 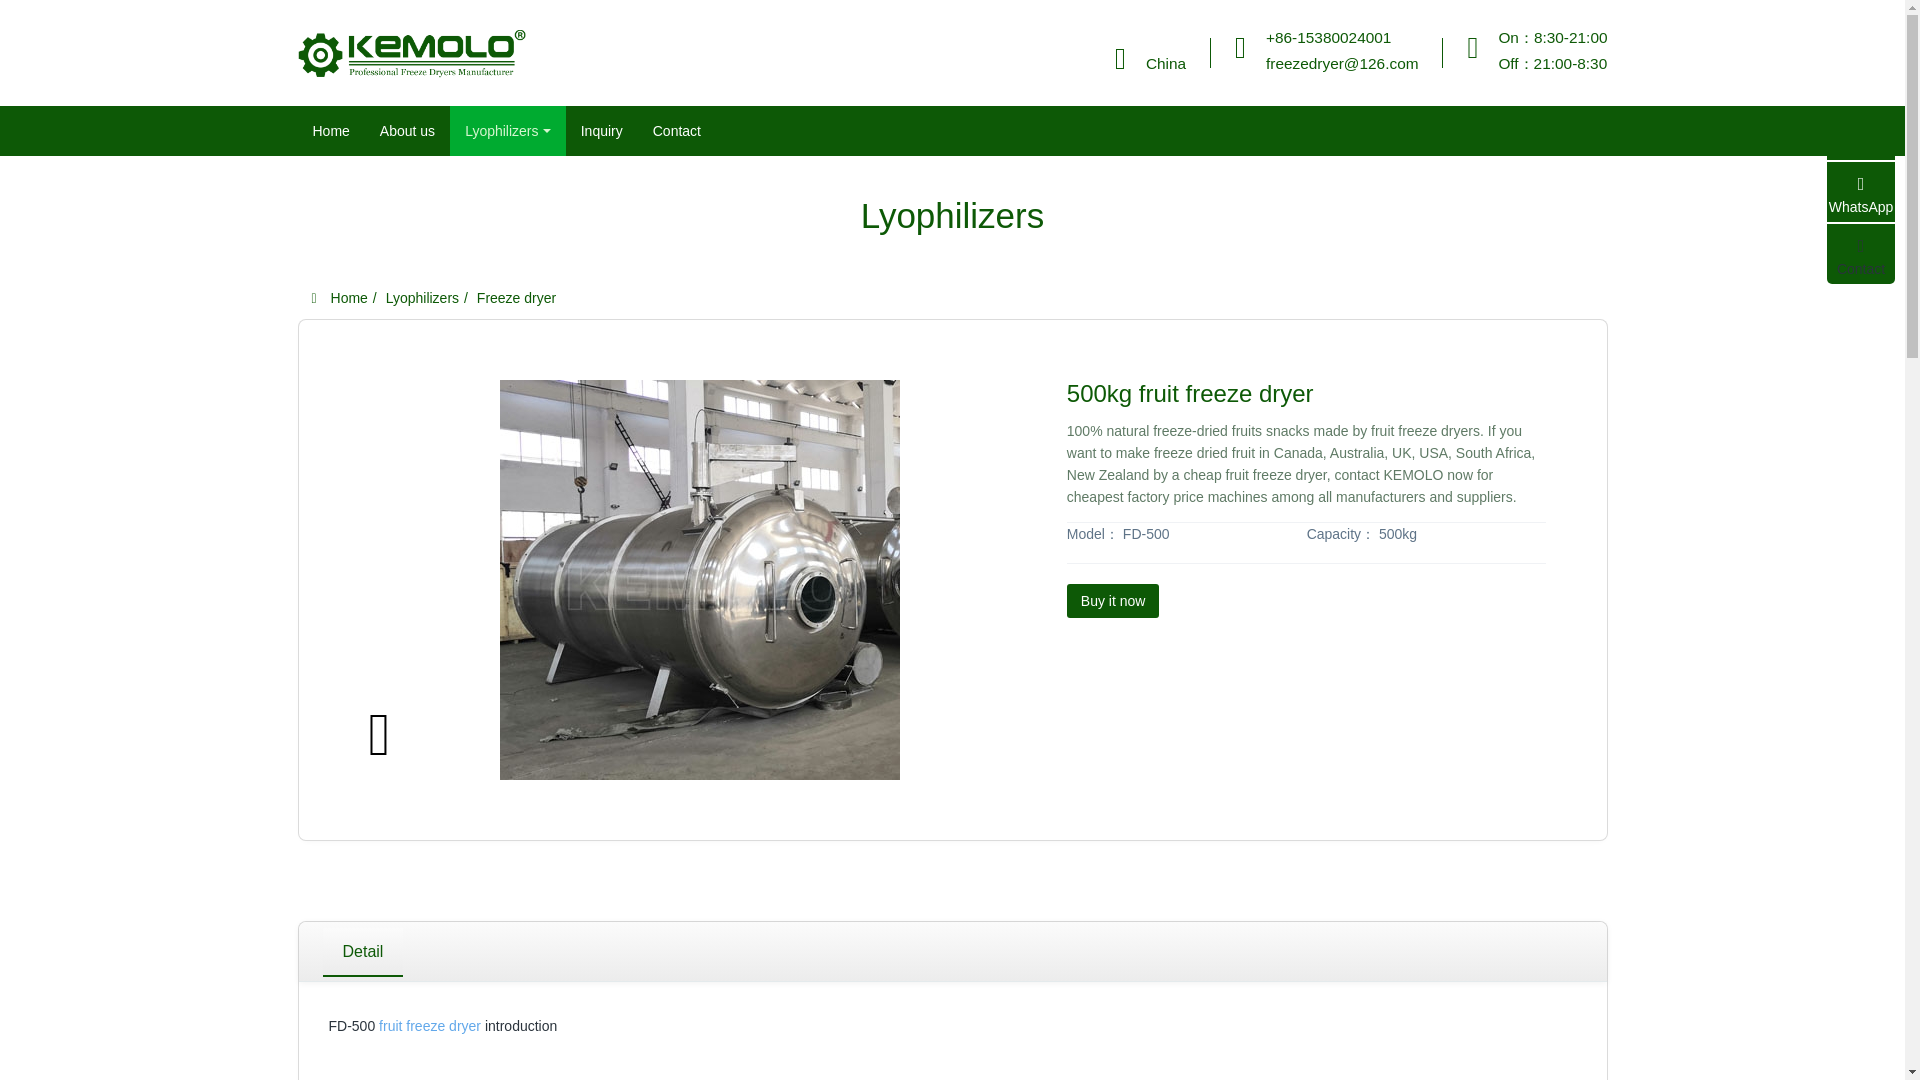 I want to click on Freeze dryer, so click(x=516, y=298).